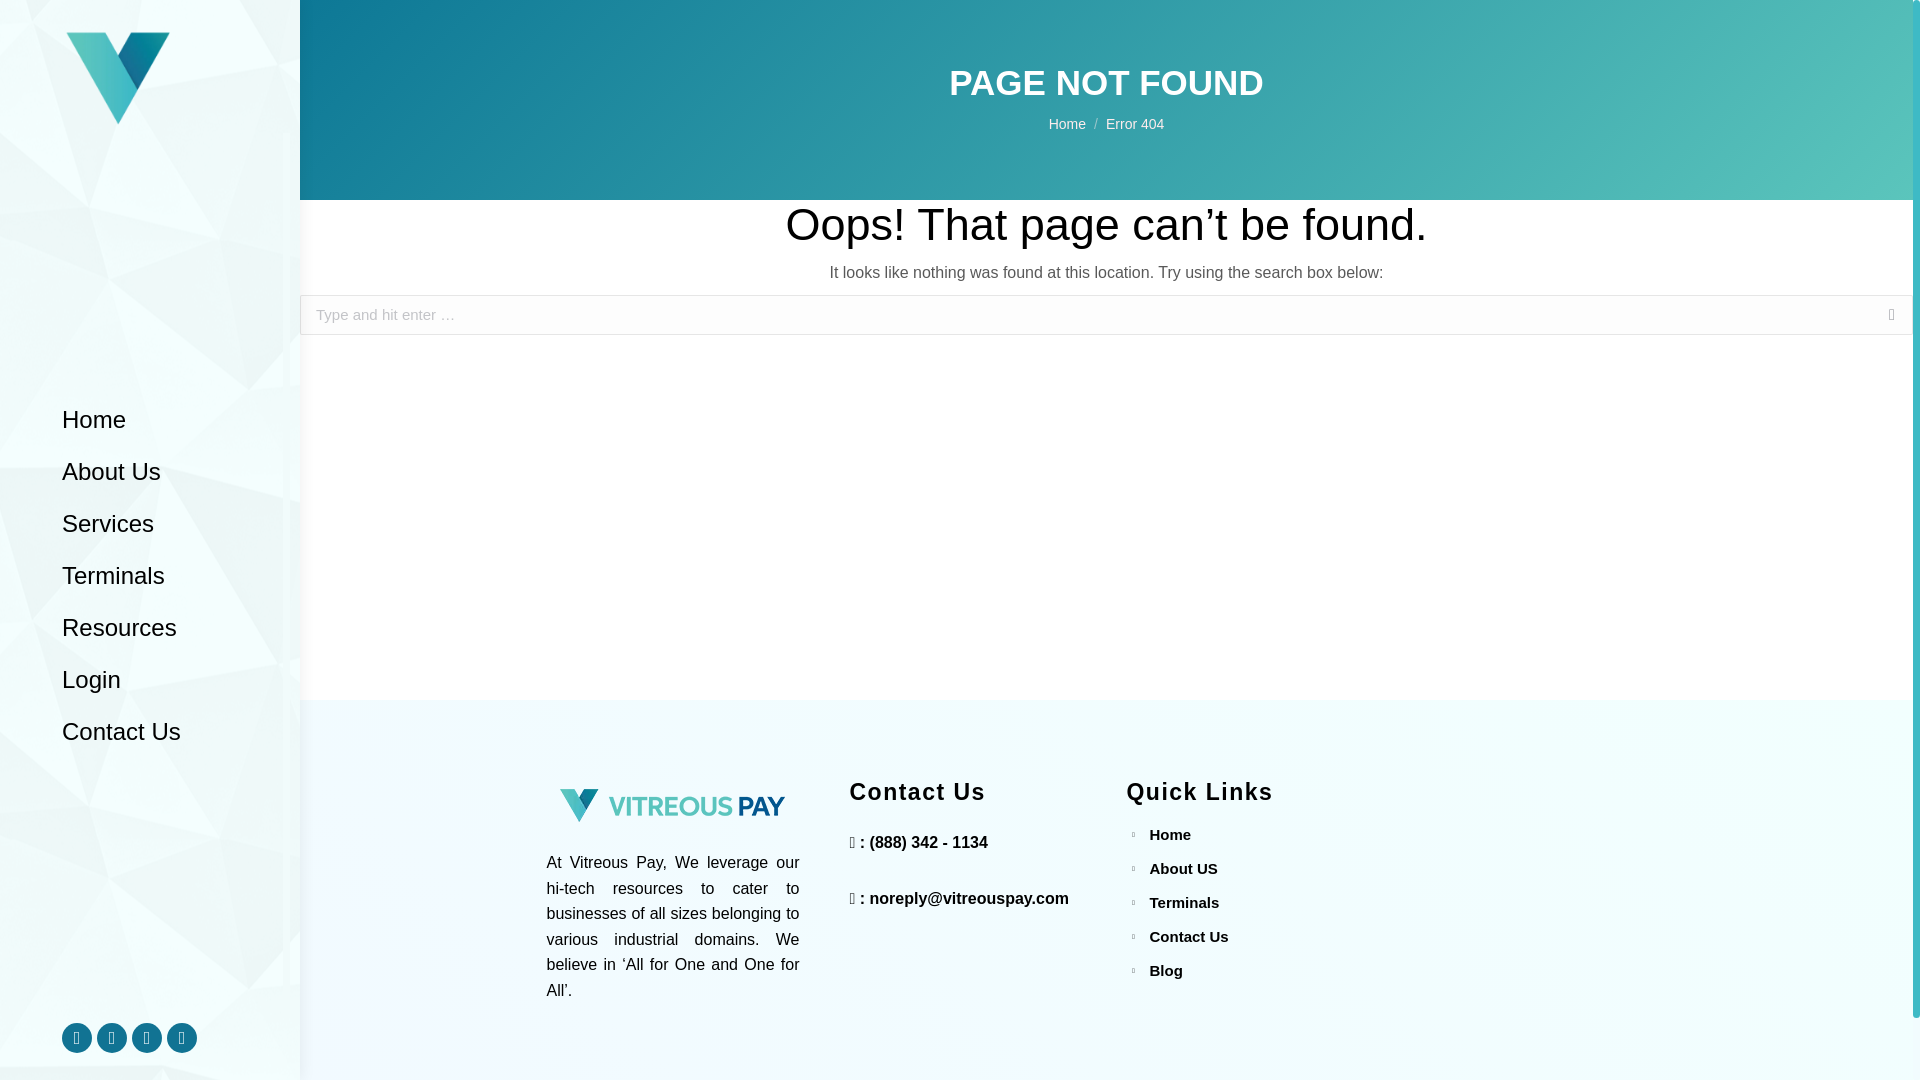 This screenshot has height=1080, width=1920. I want to click on Home, so click(1067, 123).